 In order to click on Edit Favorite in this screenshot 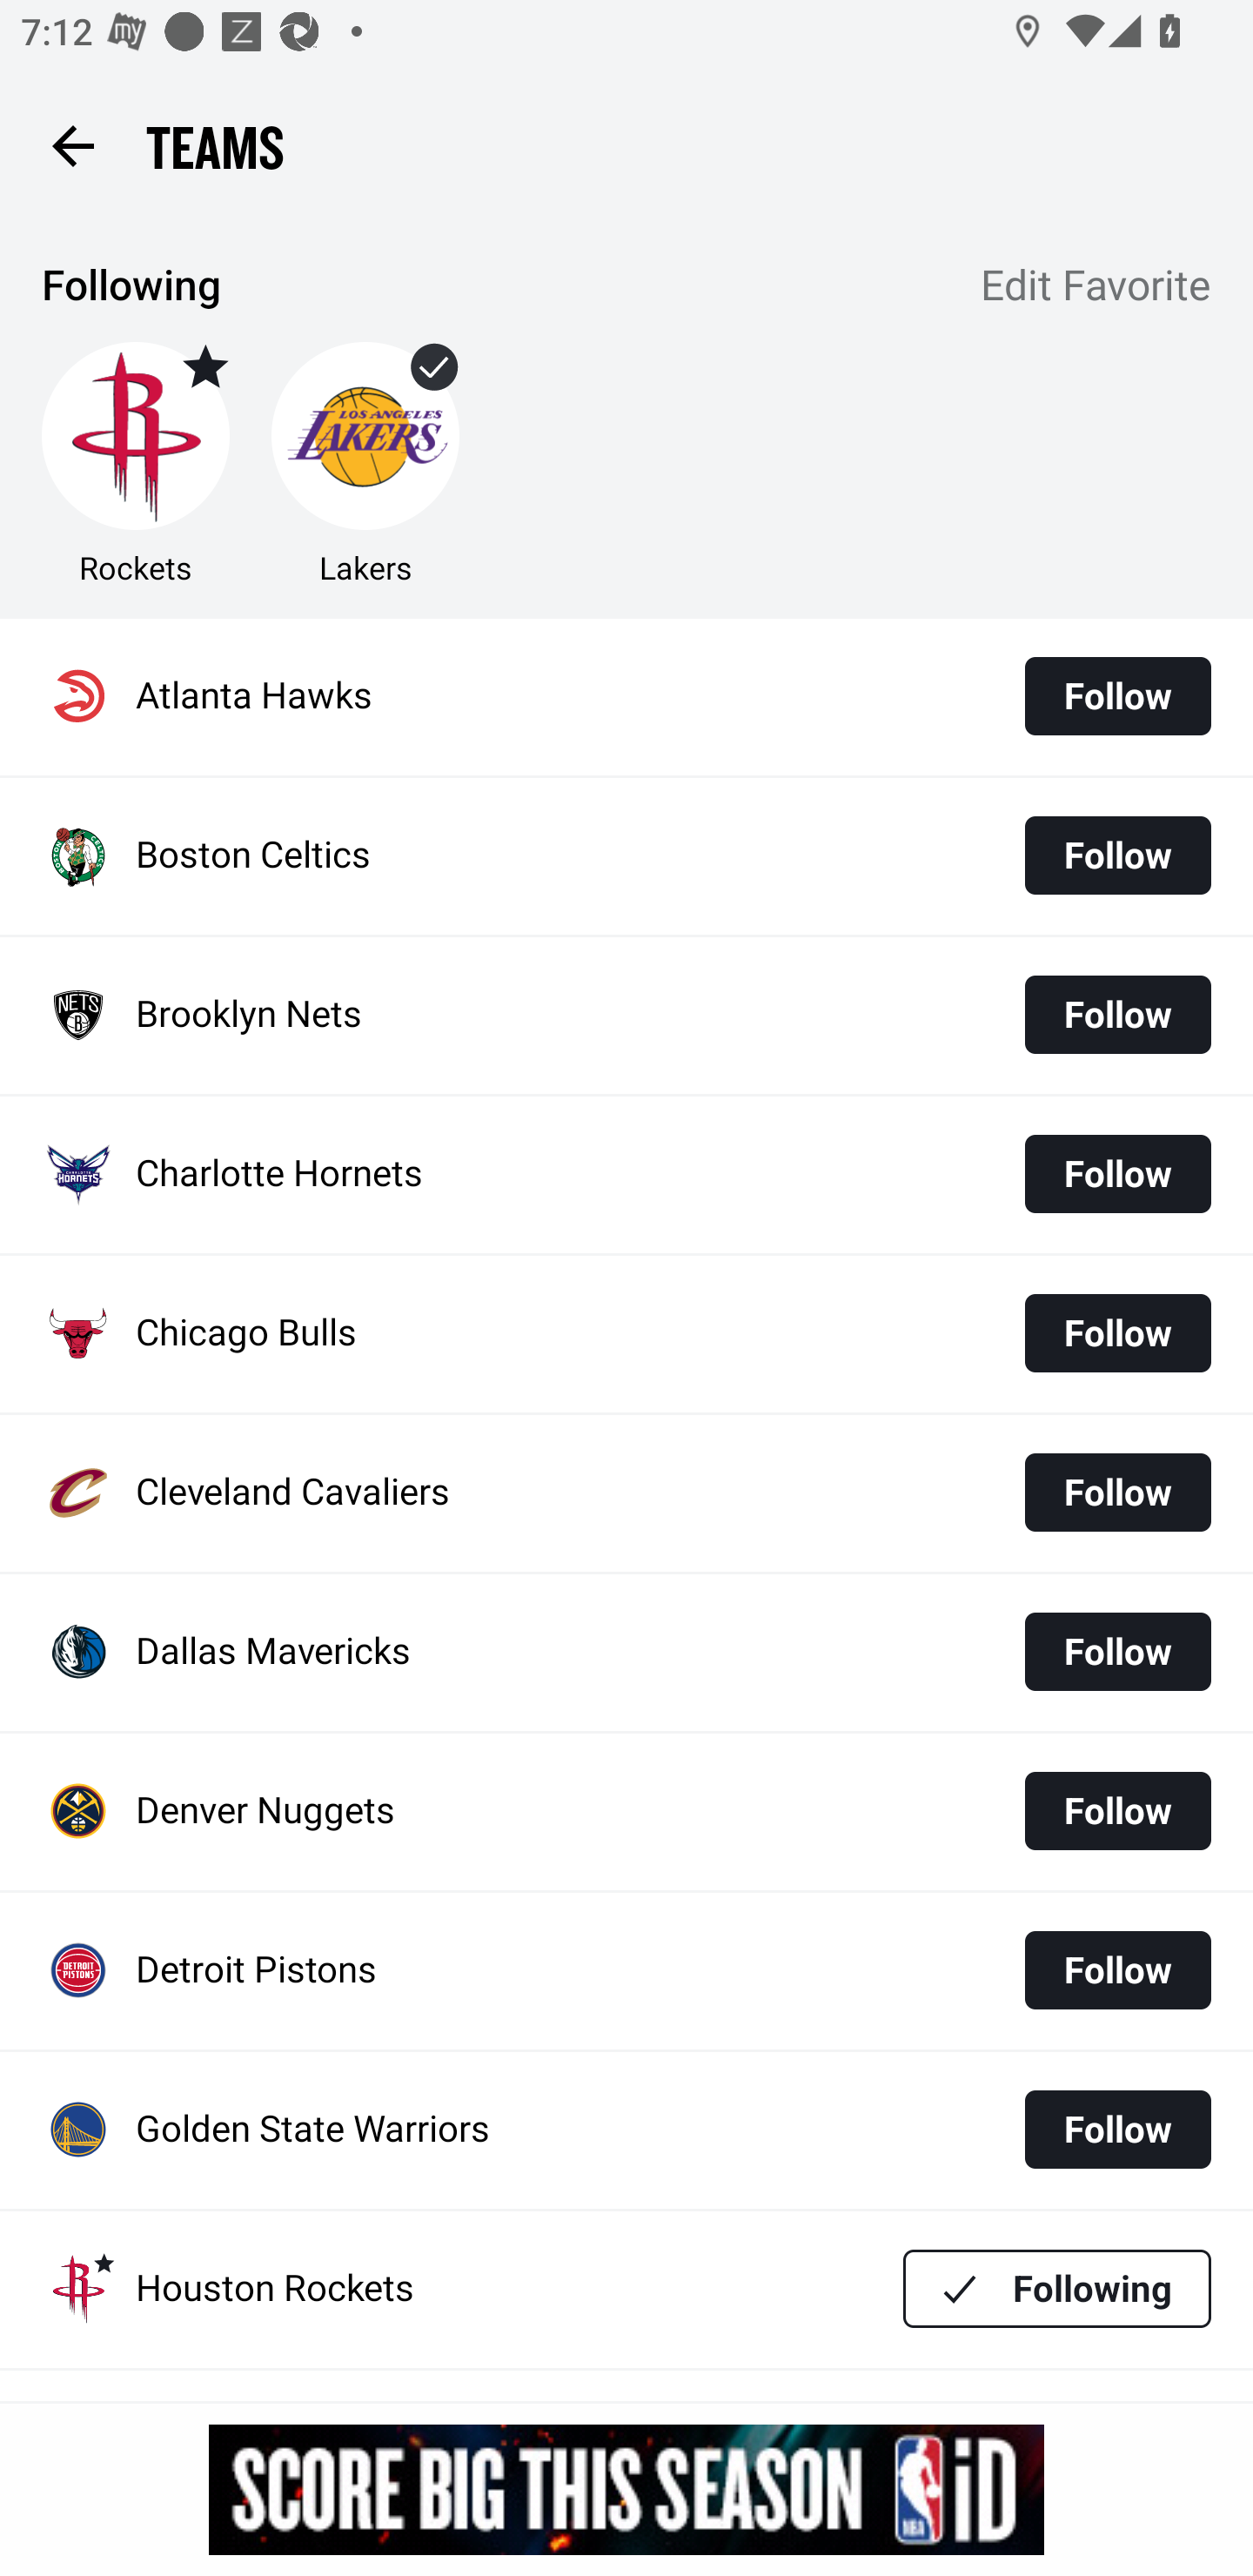, I will do `click(1096, 288)`.